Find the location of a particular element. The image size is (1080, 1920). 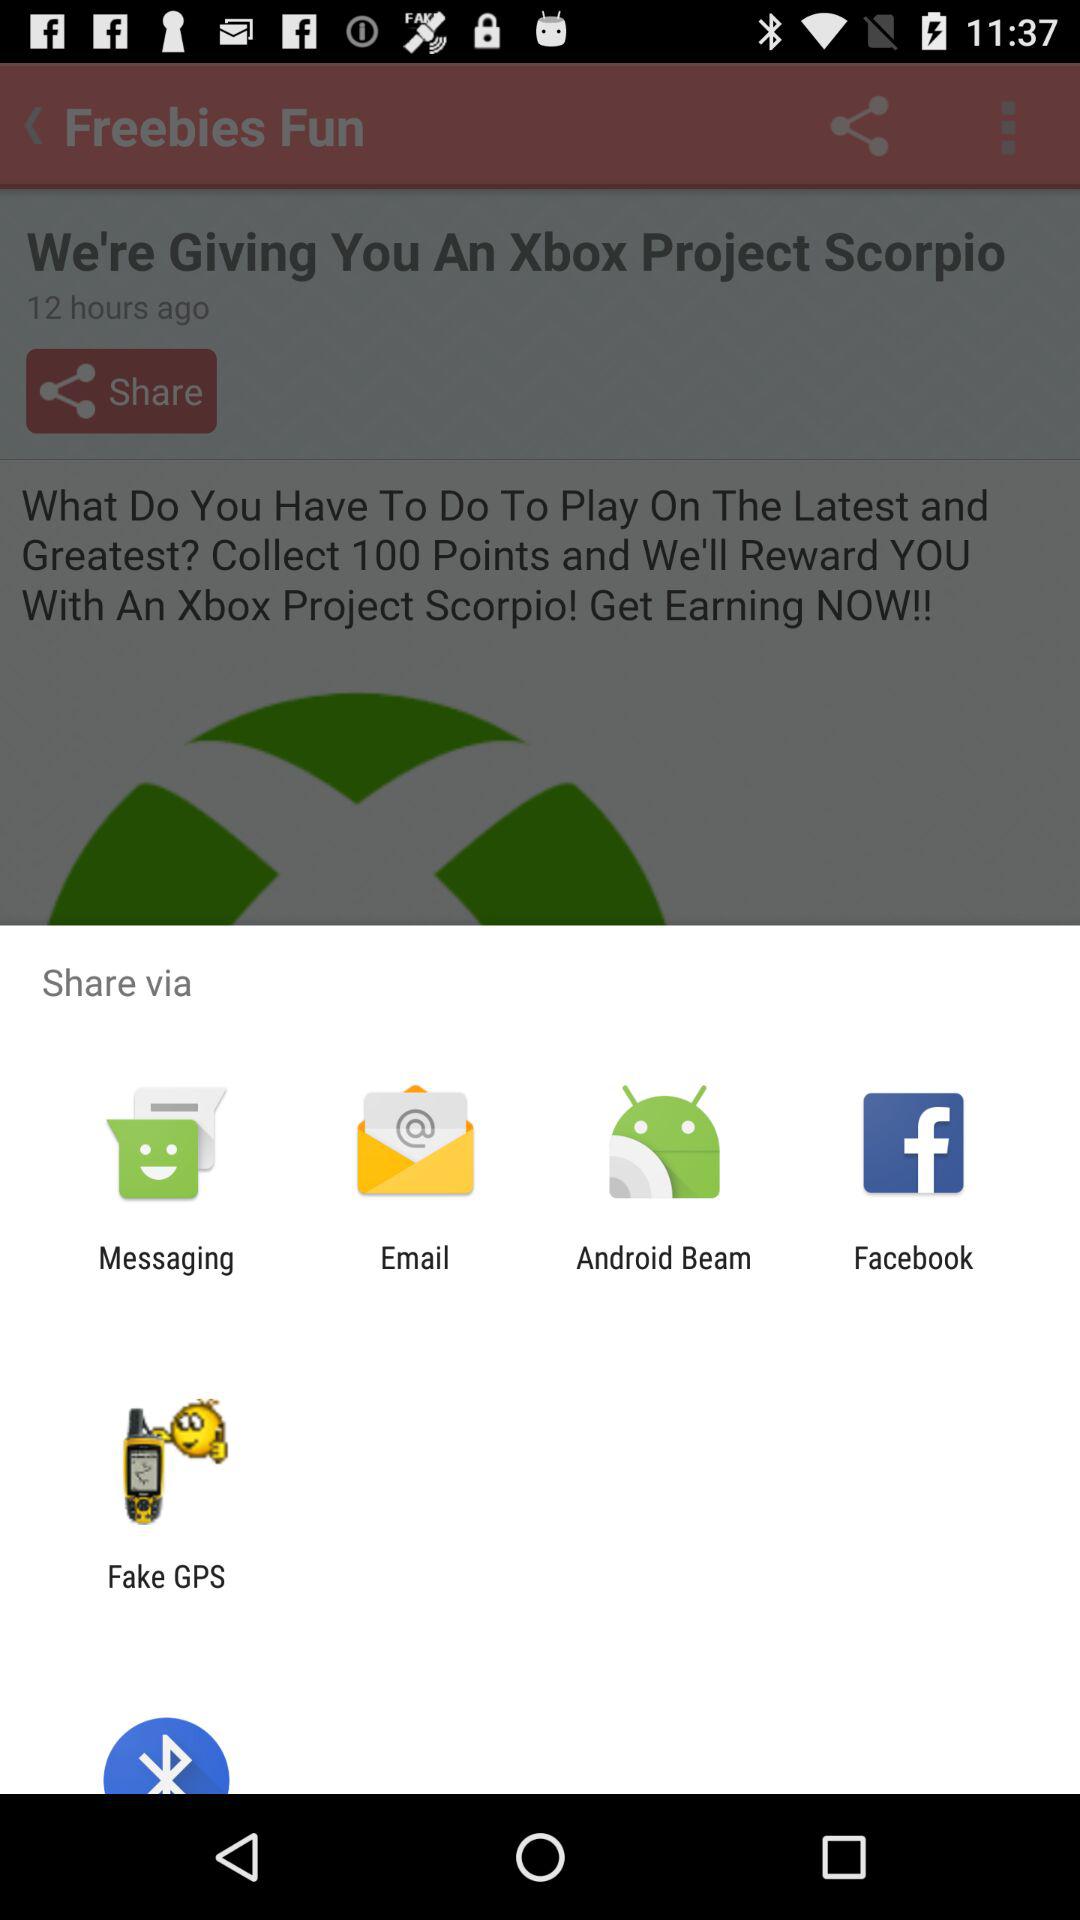

turn off facebook is located at coordinates (913, 1274).